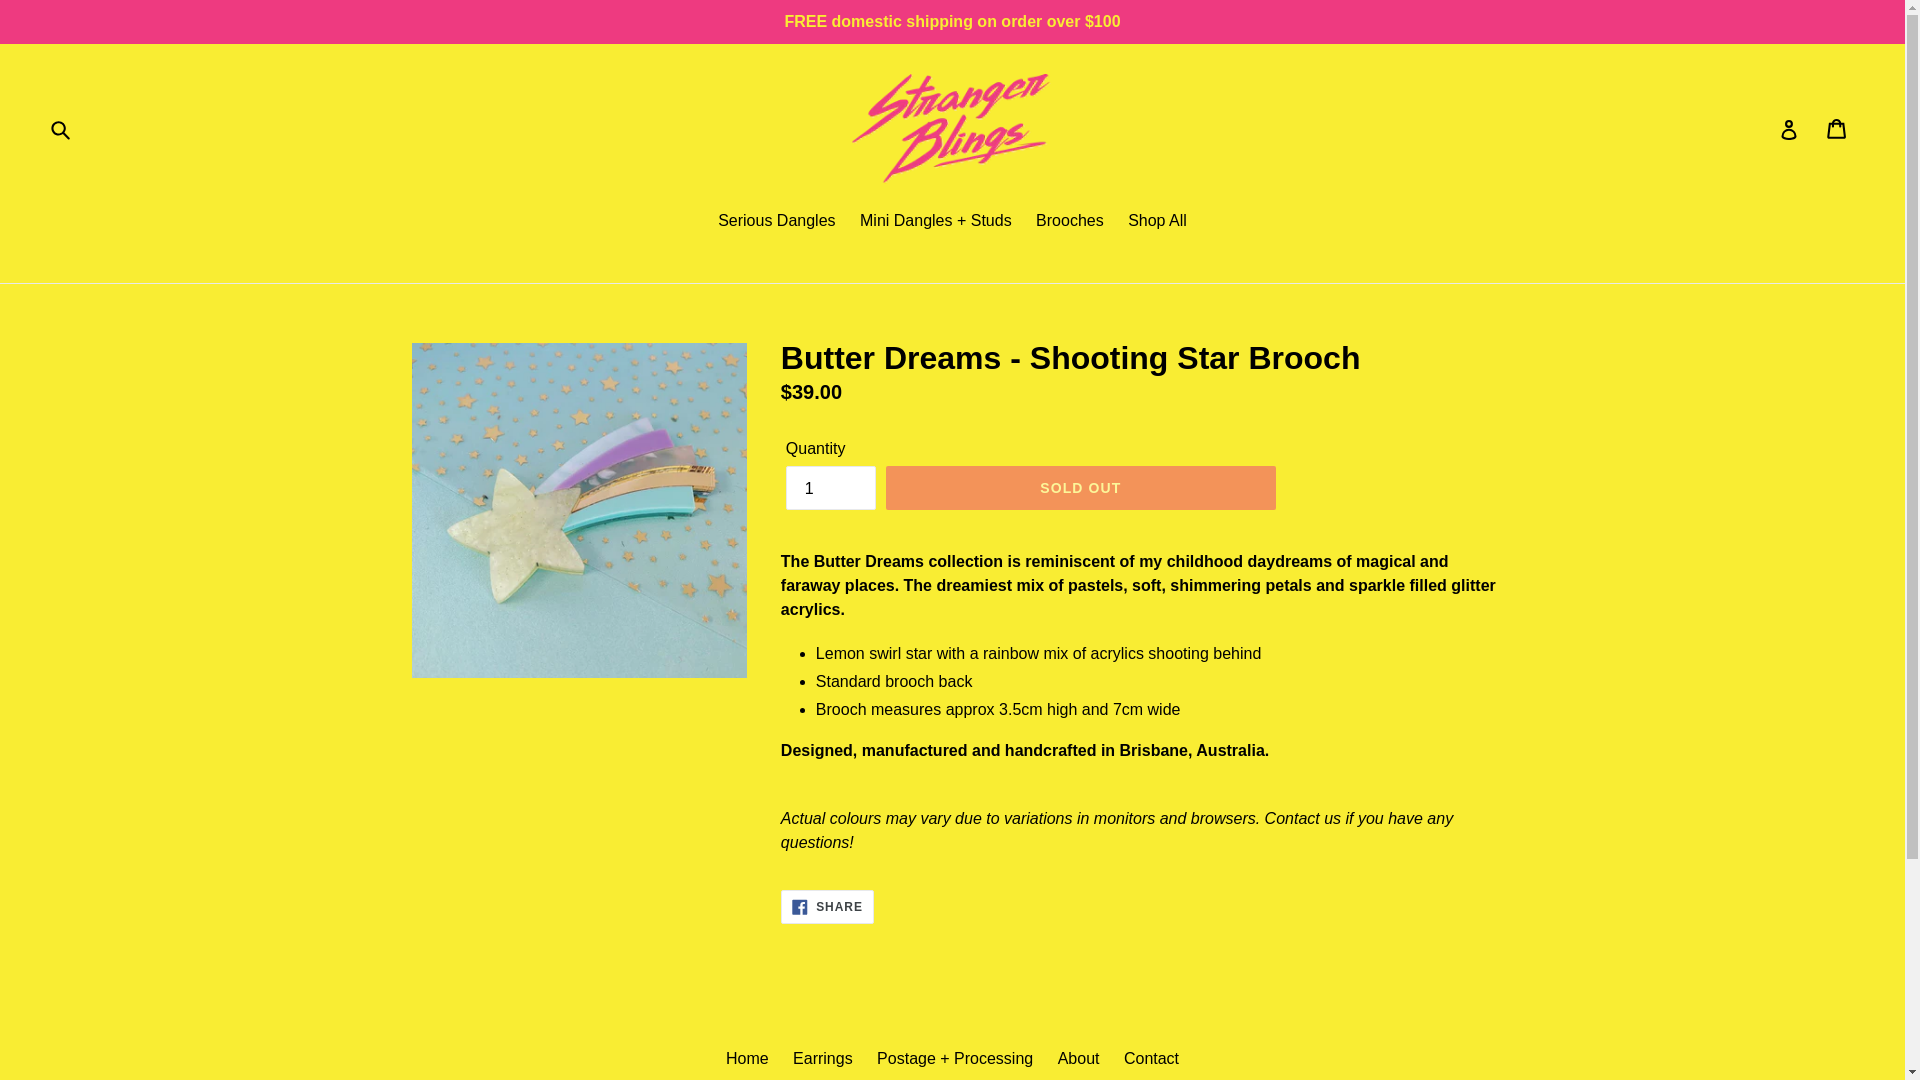 The image size is (1920, 1080). Describe the element at coordinates (1078, 1058) in the screenshot. I see `Log in` at that location.